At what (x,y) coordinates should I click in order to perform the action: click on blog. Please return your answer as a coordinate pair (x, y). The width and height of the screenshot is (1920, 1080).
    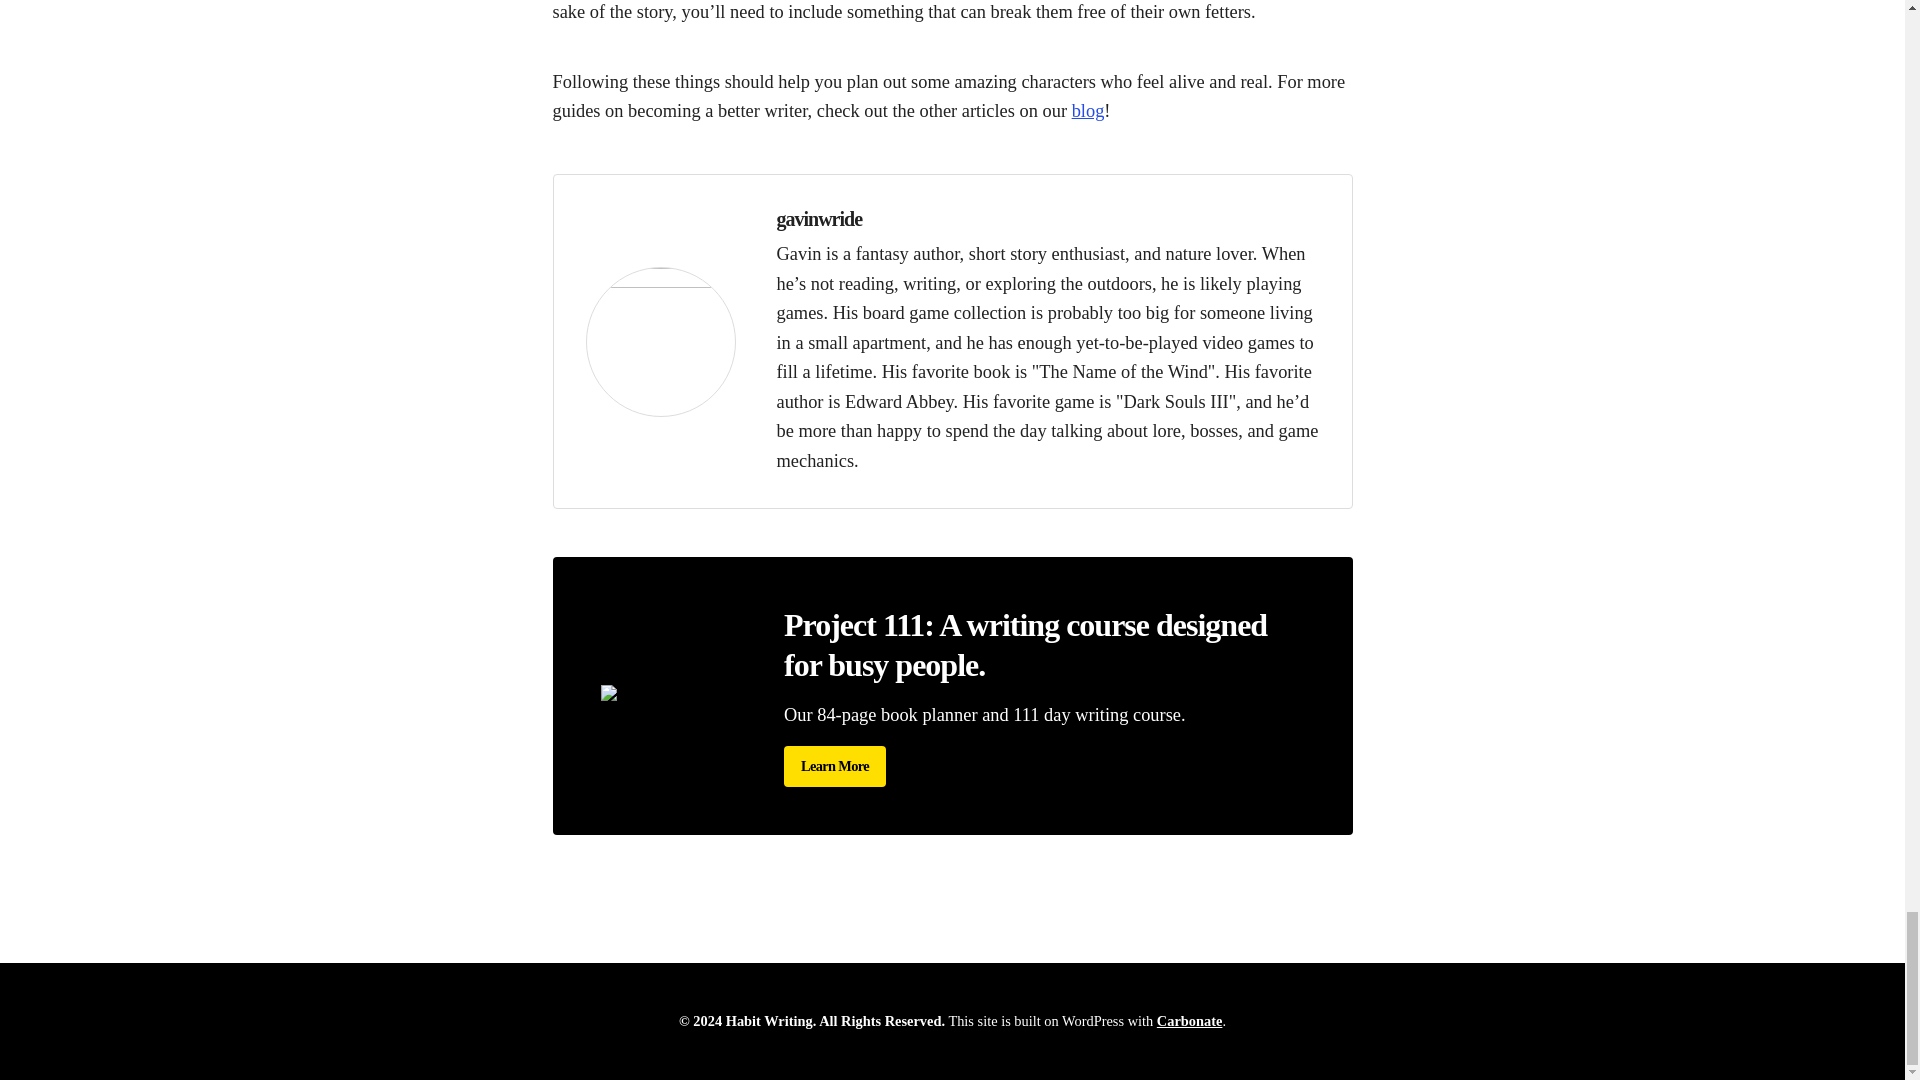
    Looking at the image, I should click on (1088, 110).